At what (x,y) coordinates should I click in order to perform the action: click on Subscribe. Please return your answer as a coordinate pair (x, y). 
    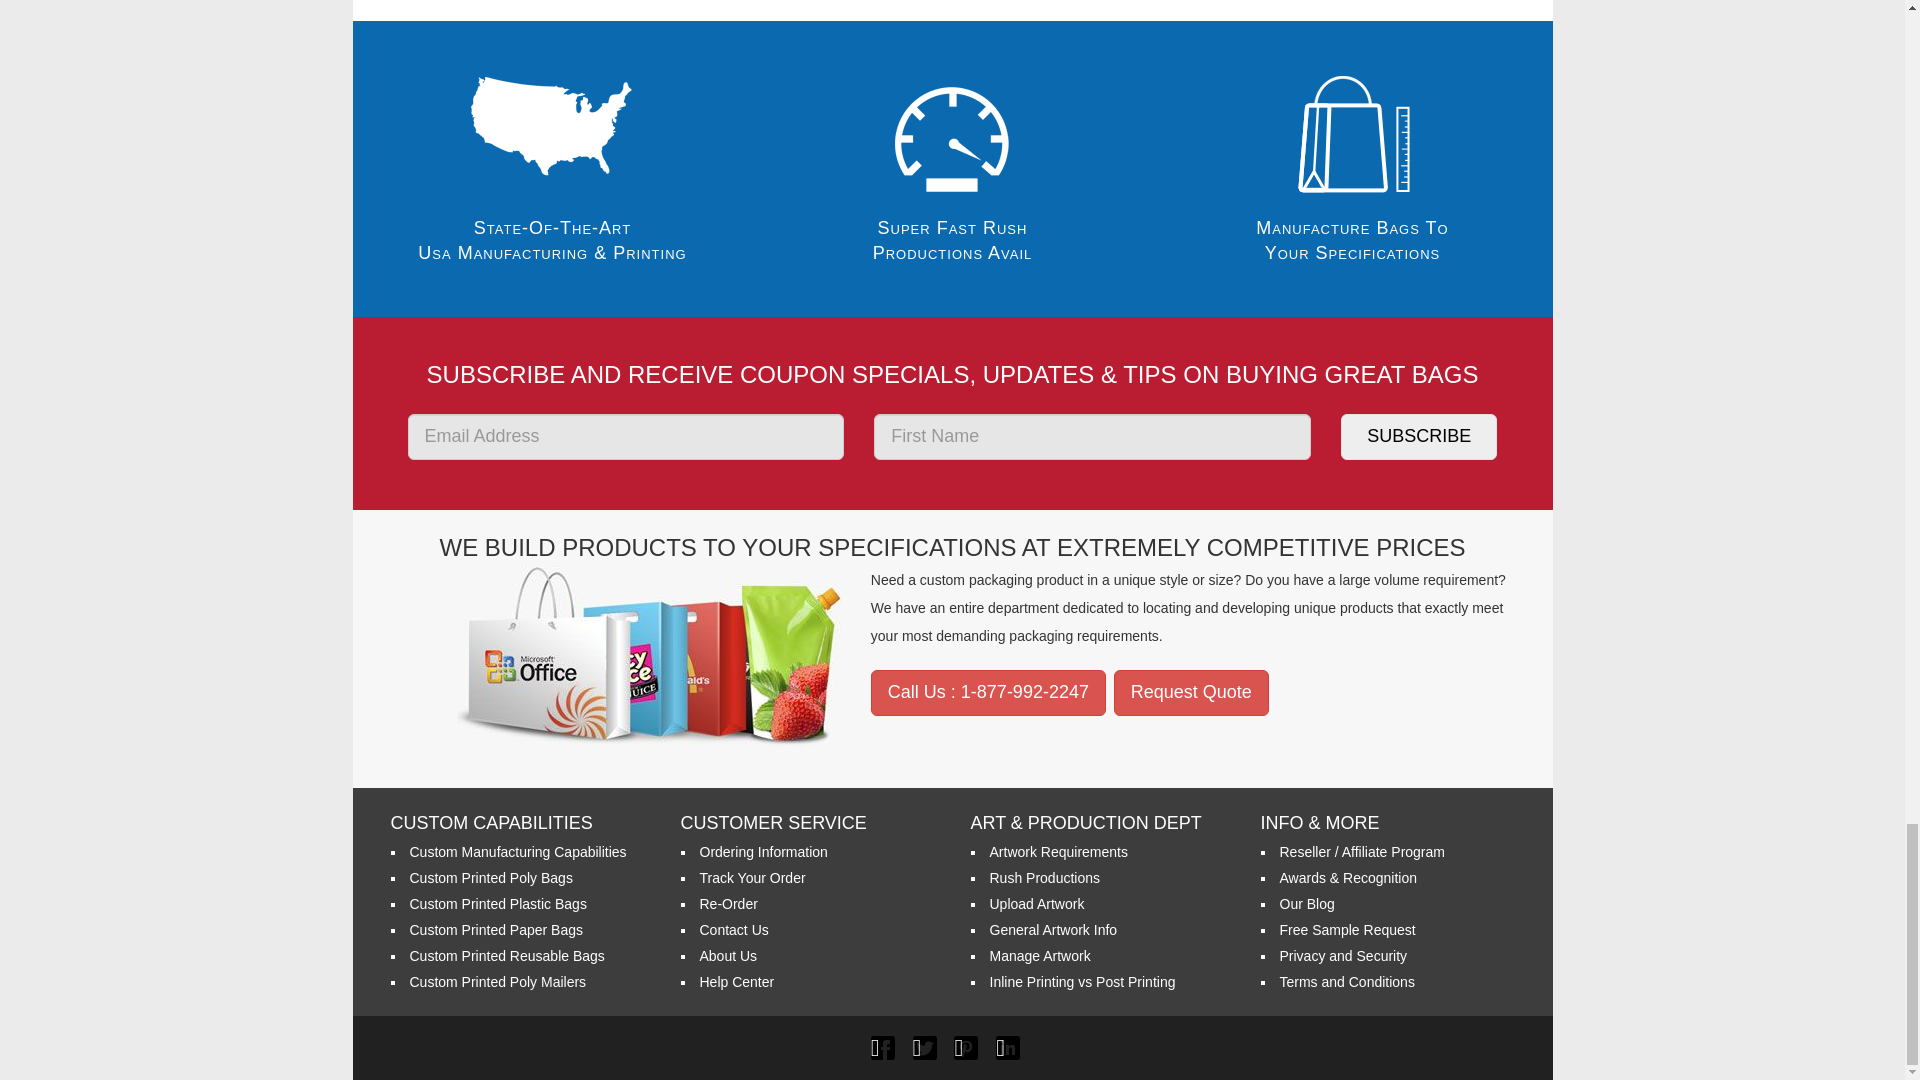
    Looking at the image, I should click on (1418, 436).